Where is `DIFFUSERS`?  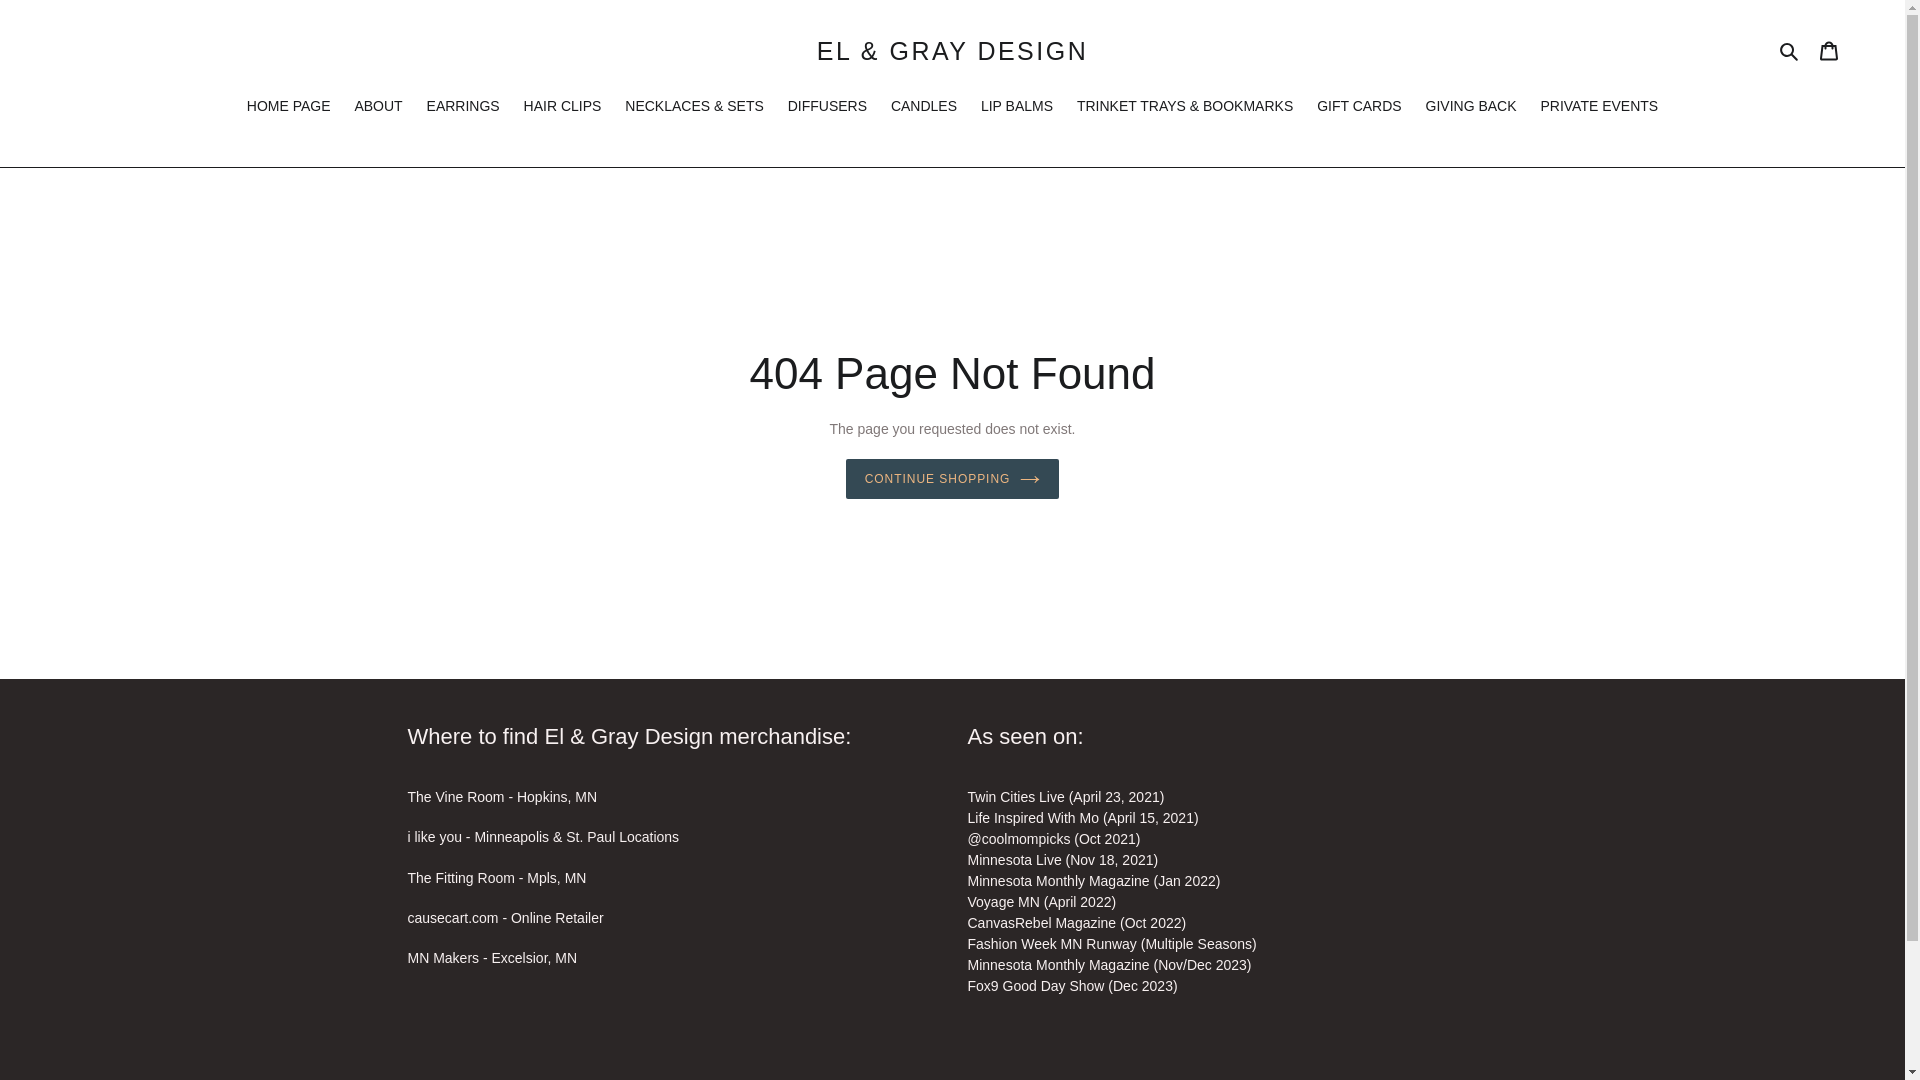
DIFFUSERS is located at coordinates (827, 108).